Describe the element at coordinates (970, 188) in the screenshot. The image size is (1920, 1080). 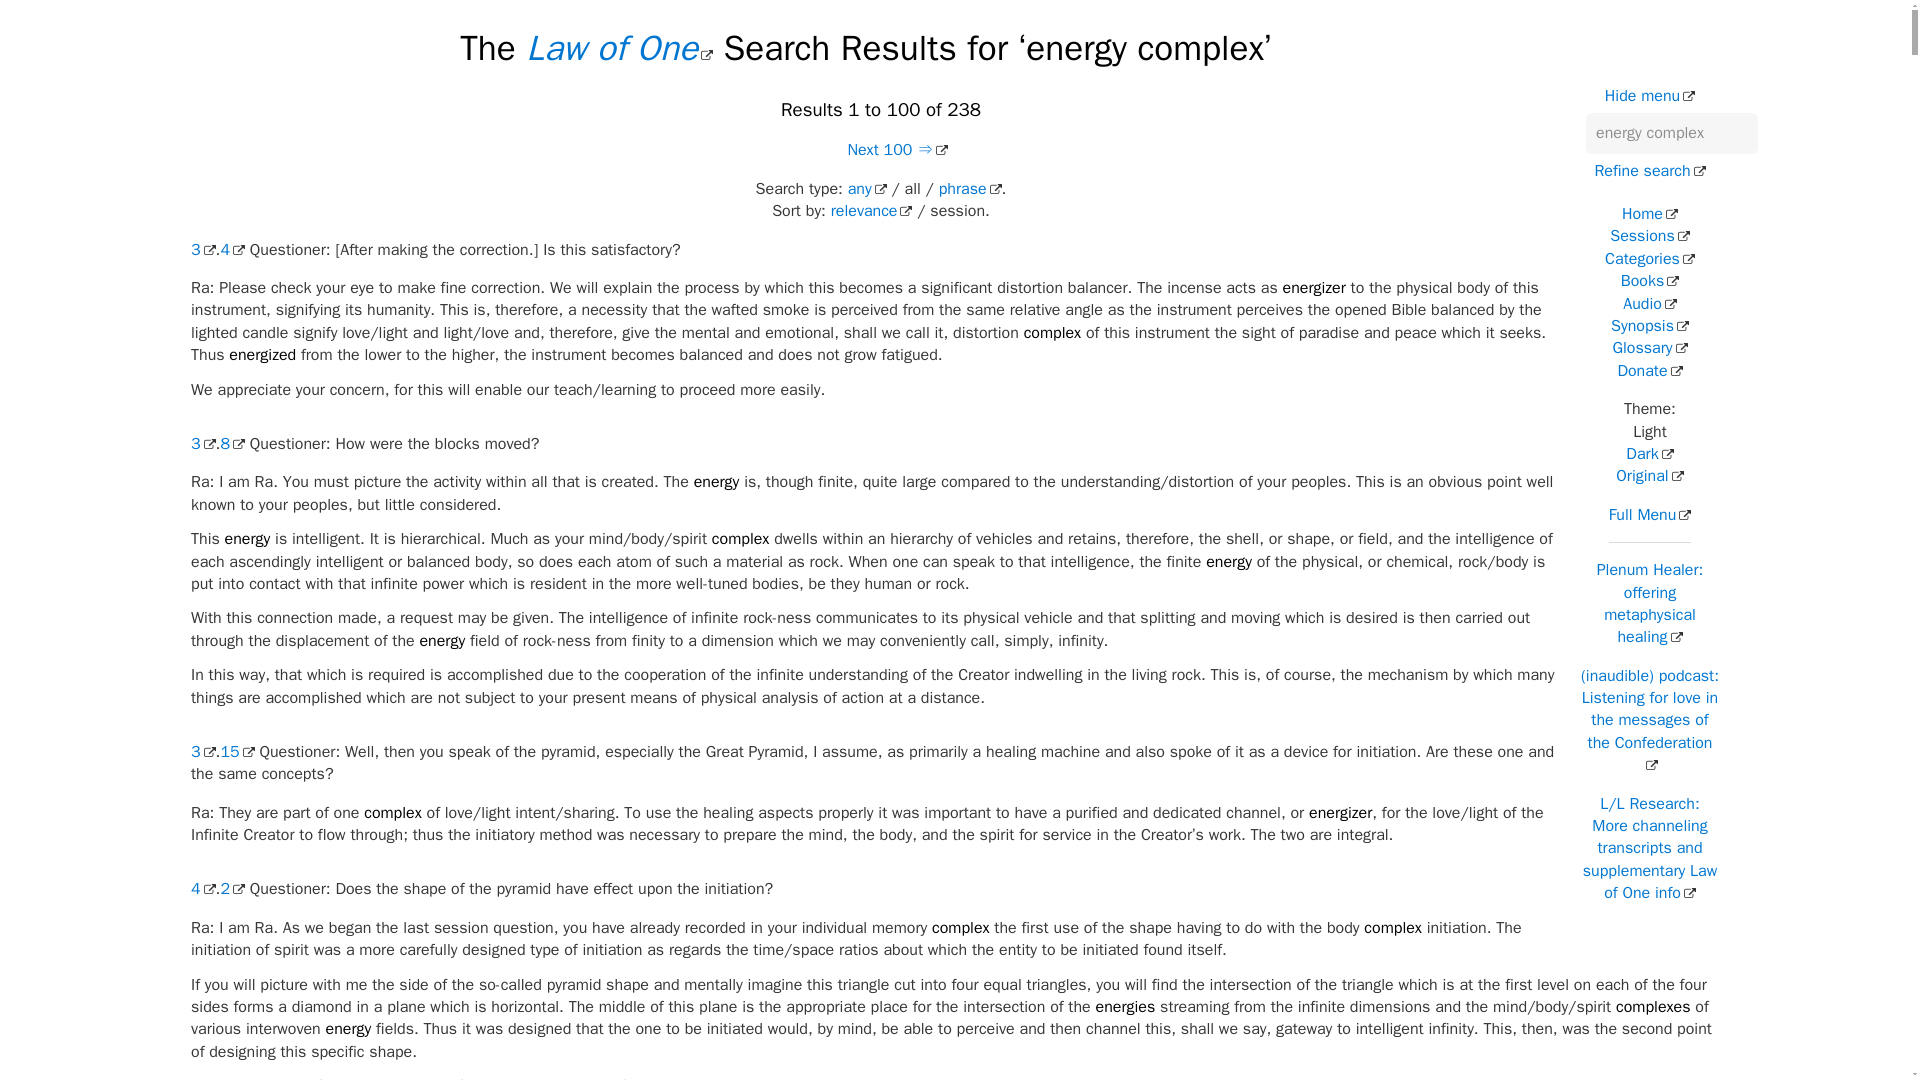
I see `phrase` at that location.